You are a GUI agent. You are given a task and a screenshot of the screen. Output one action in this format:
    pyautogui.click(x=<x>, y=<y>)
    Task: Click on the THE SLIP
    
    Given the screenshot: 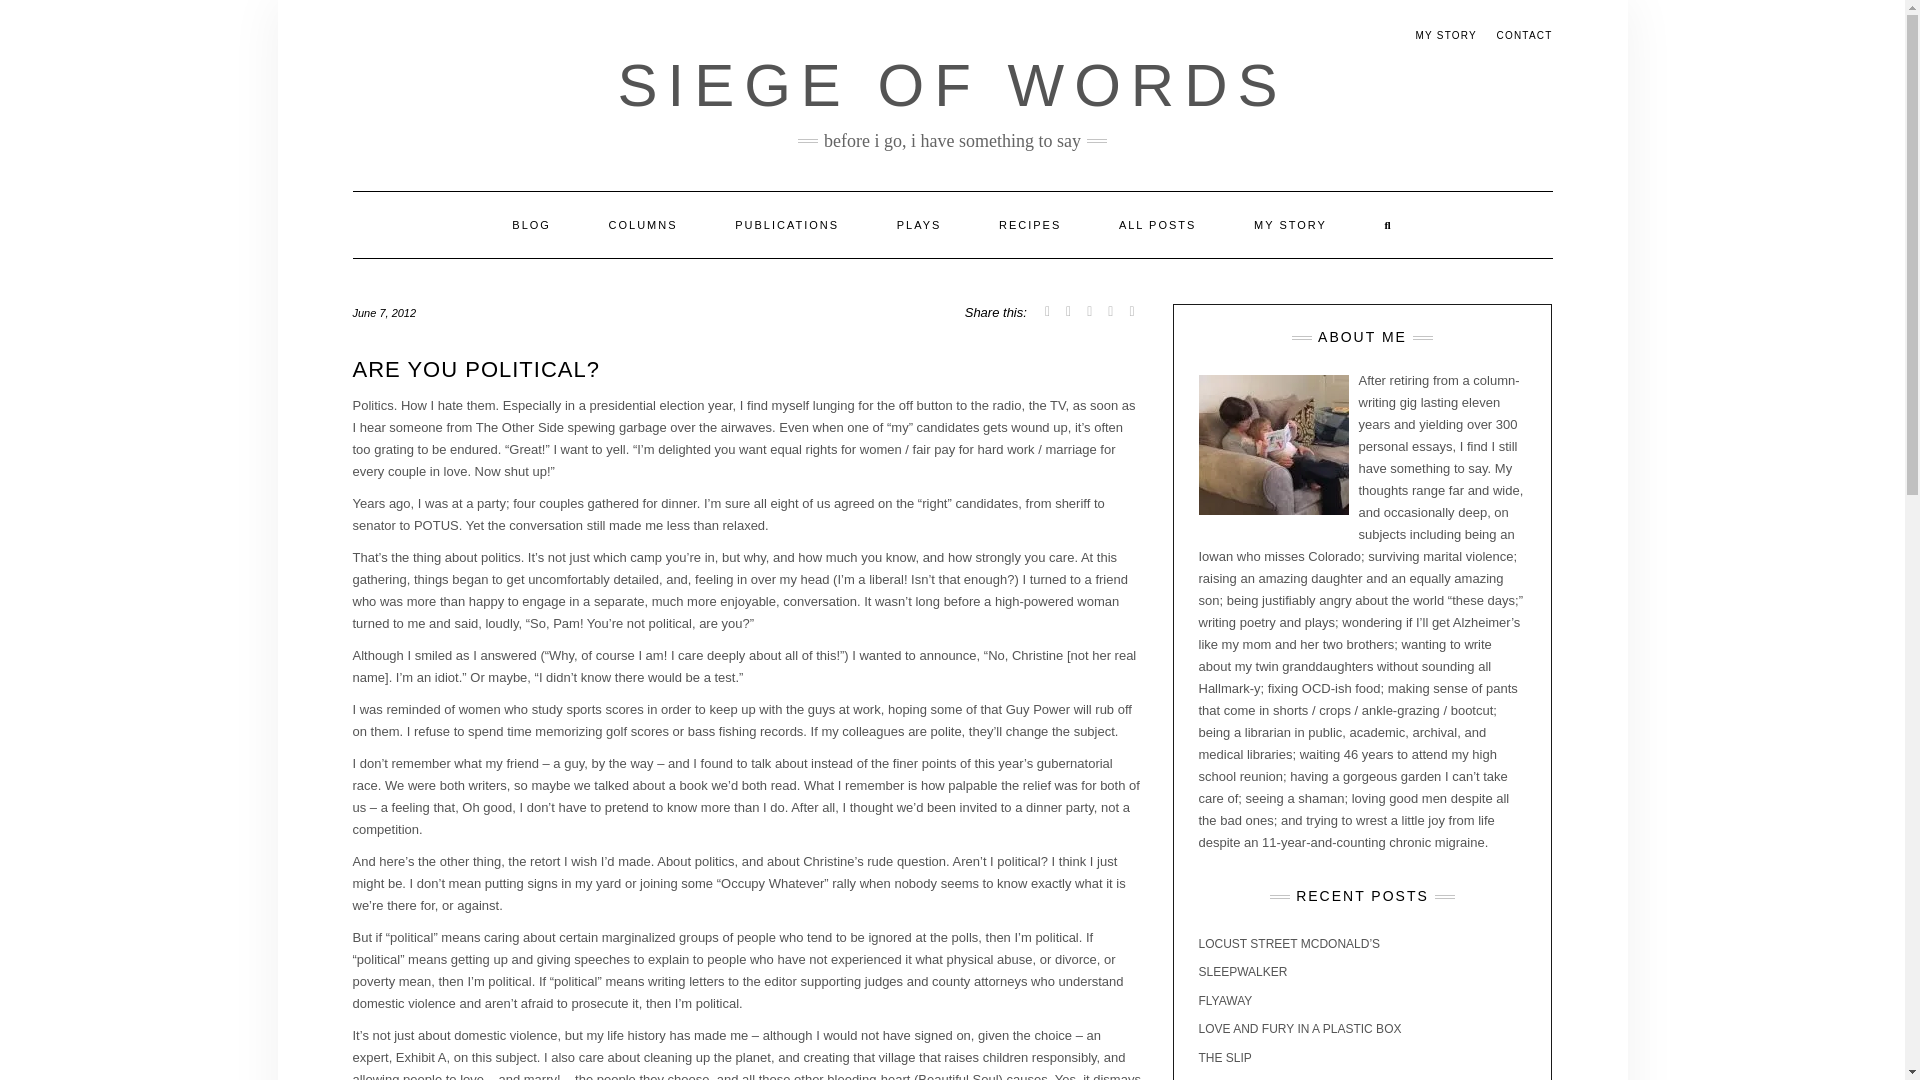 What is the action you would take?
    pyautogui.click(x=1224, y=1057)
    